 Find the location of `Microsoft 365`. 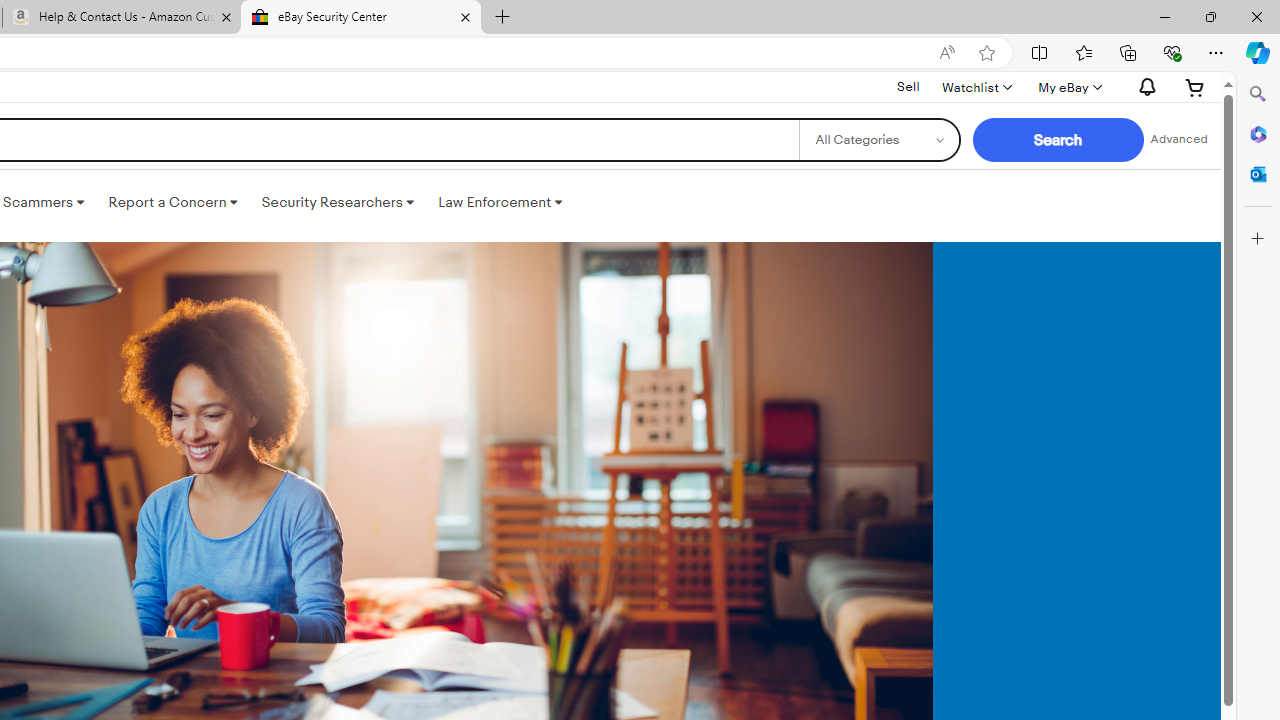

Microsoft 365 is located at coordinates (1258, 133).